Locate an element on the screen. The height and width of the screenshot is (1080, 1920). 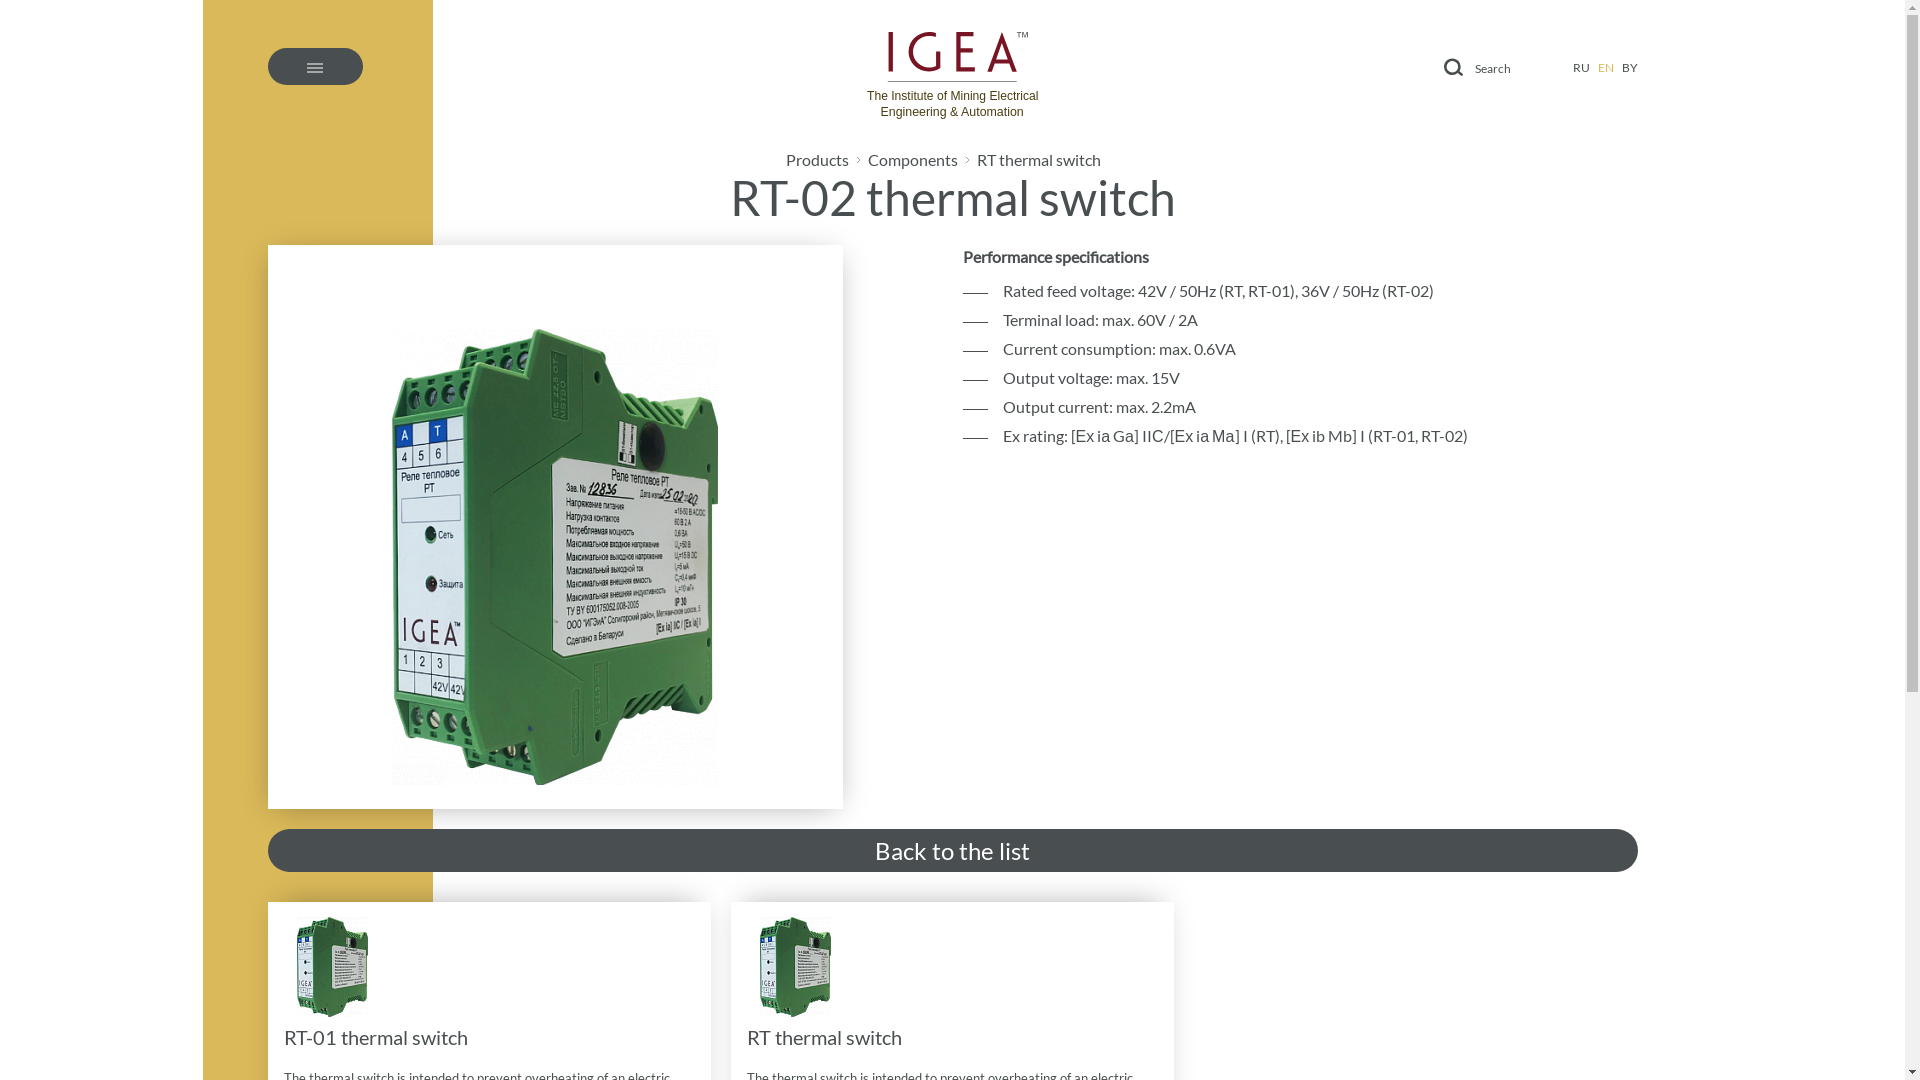
EN is located at coordinates (1606, 68).